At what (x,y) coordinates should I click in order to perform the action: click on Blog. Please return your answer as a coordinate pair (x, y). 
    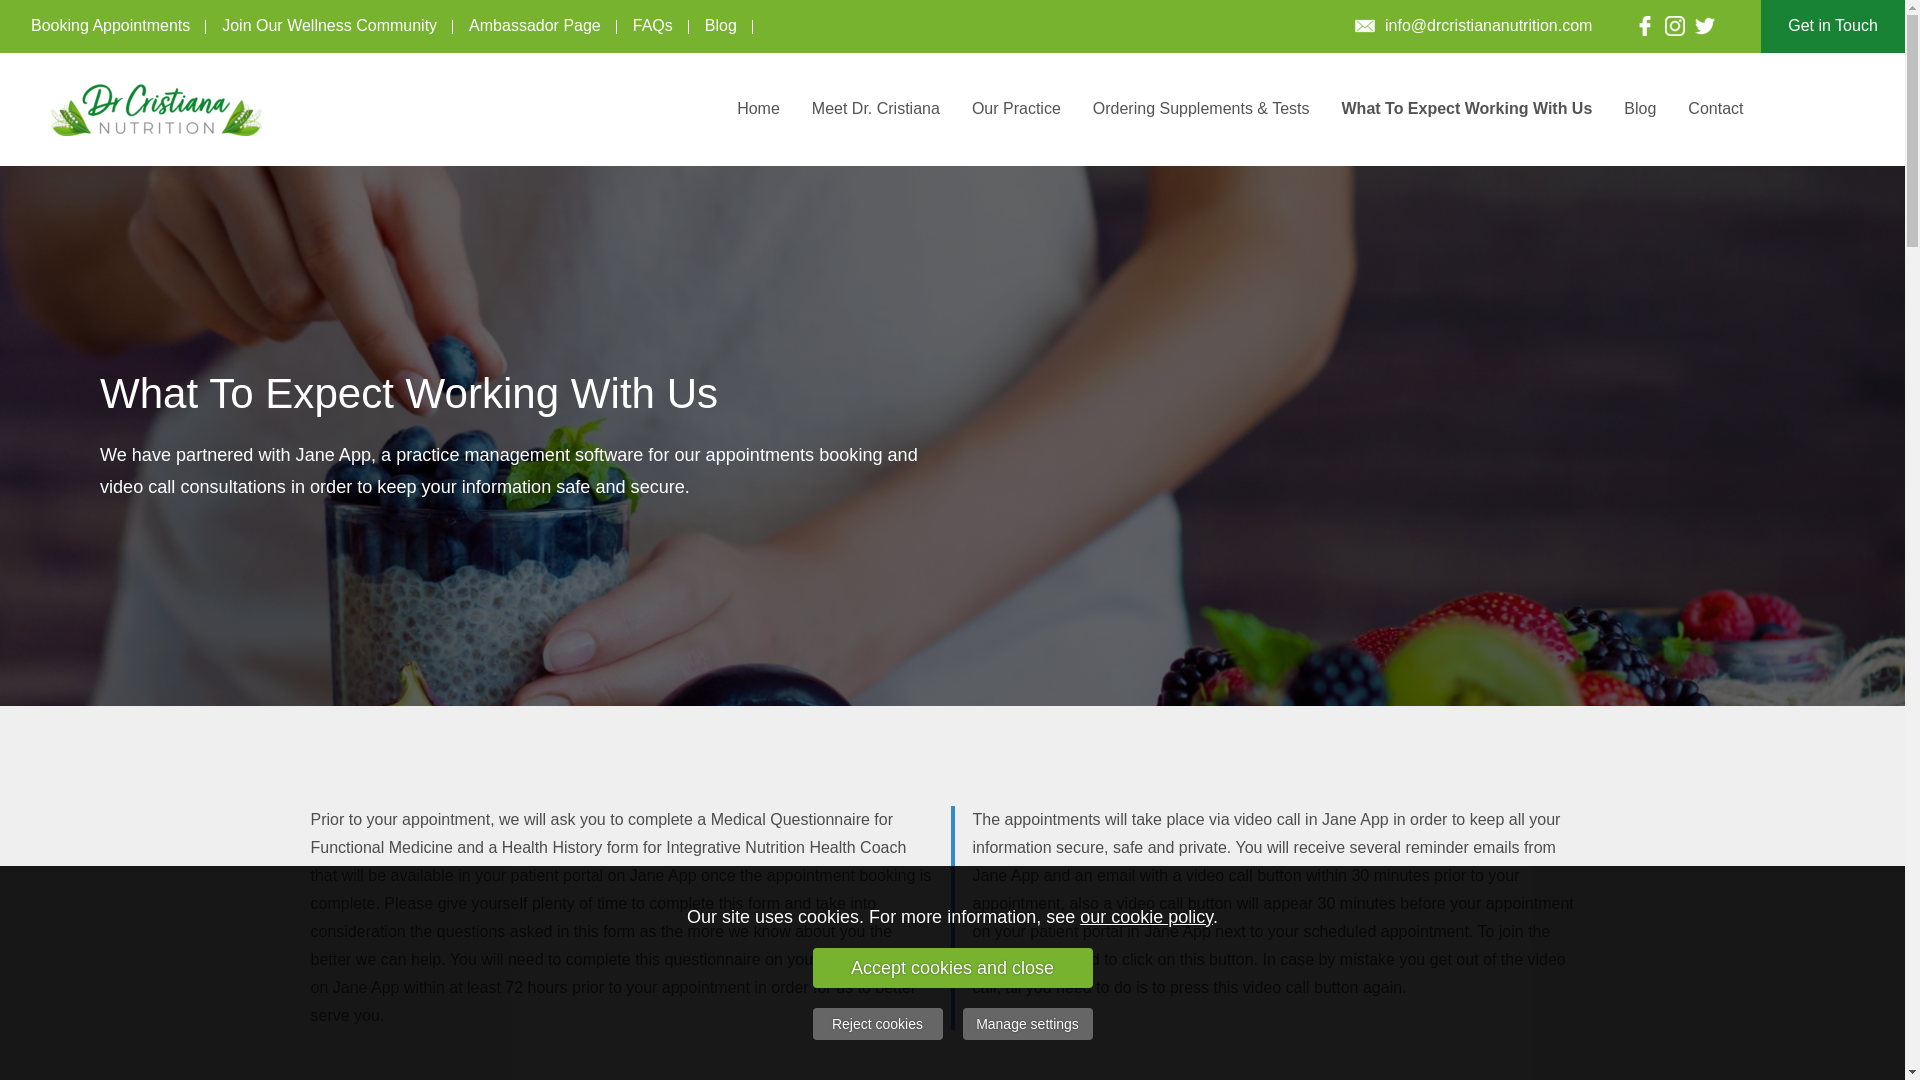
    Looking at the image, I should click on (720, 26).